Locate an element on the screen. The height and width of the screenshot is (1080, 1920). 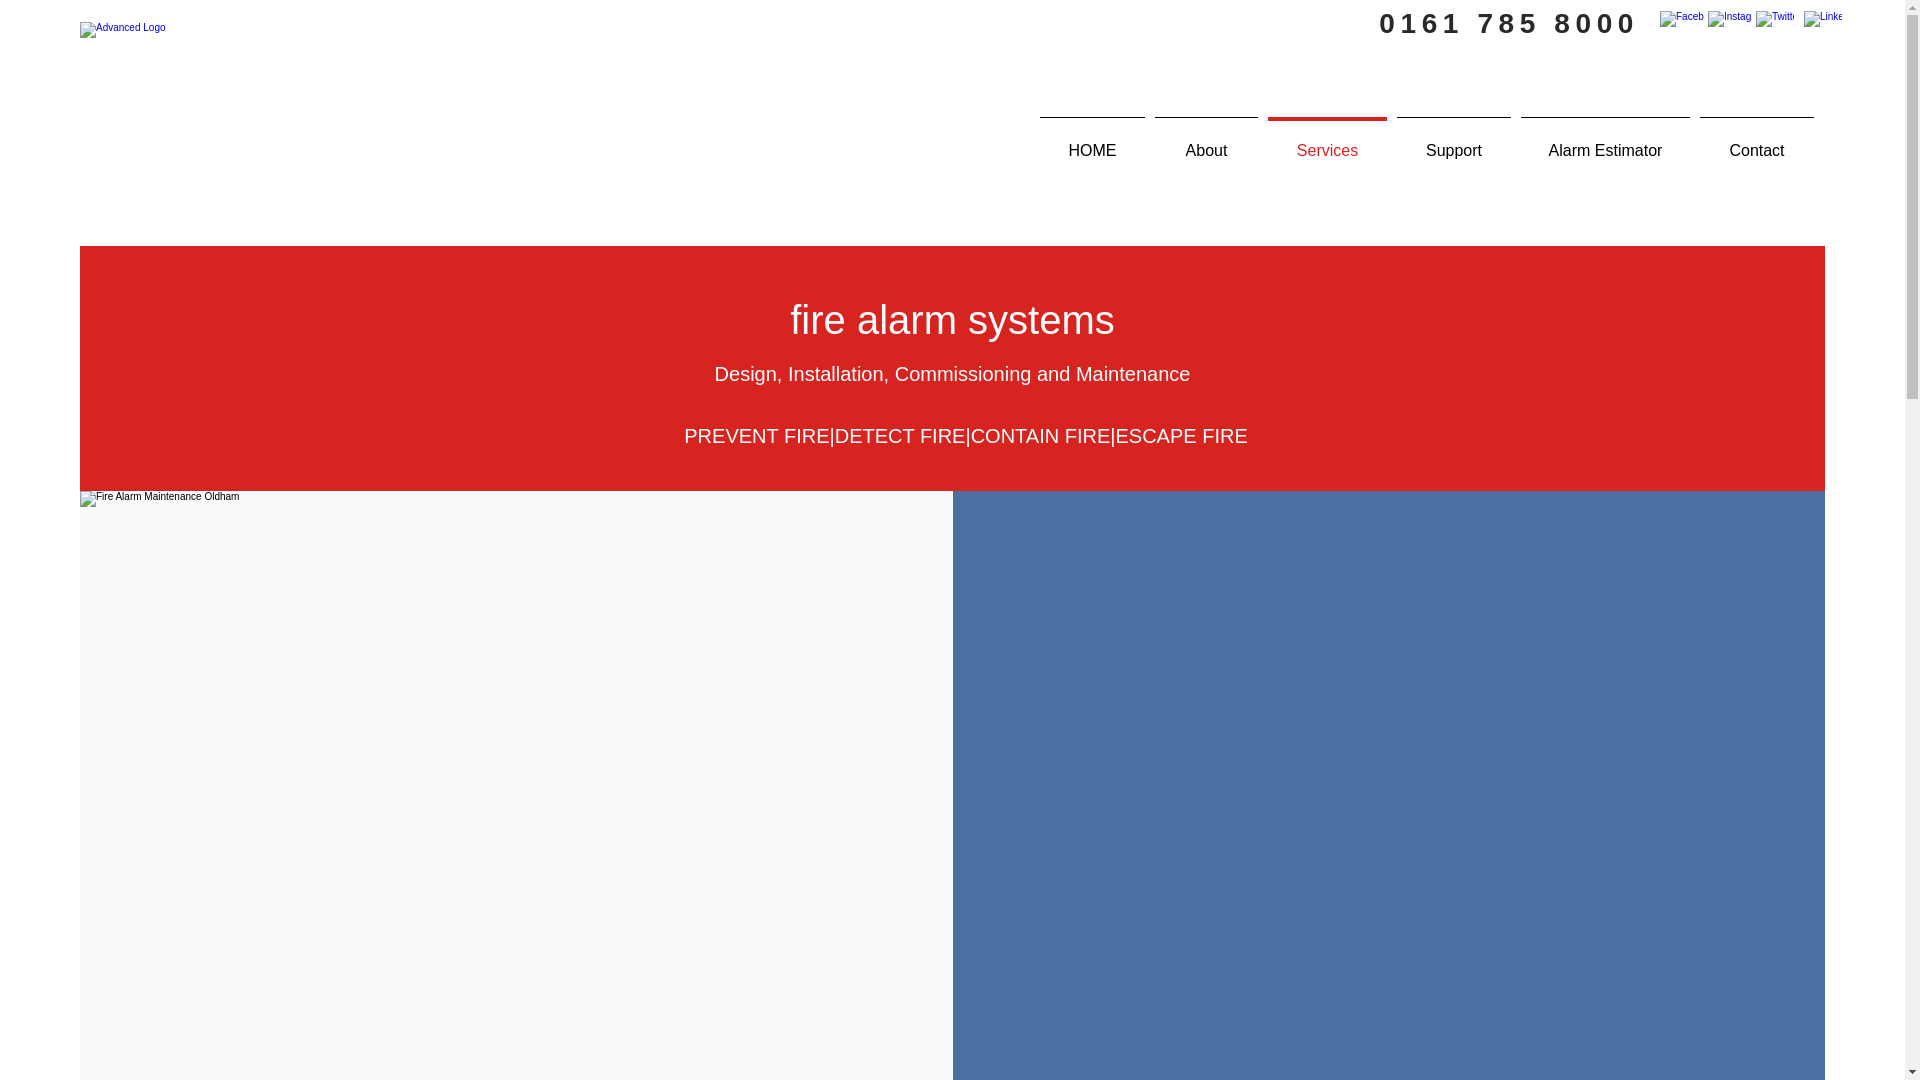
Alarm Estimator is located at coordinates (1606, 142).